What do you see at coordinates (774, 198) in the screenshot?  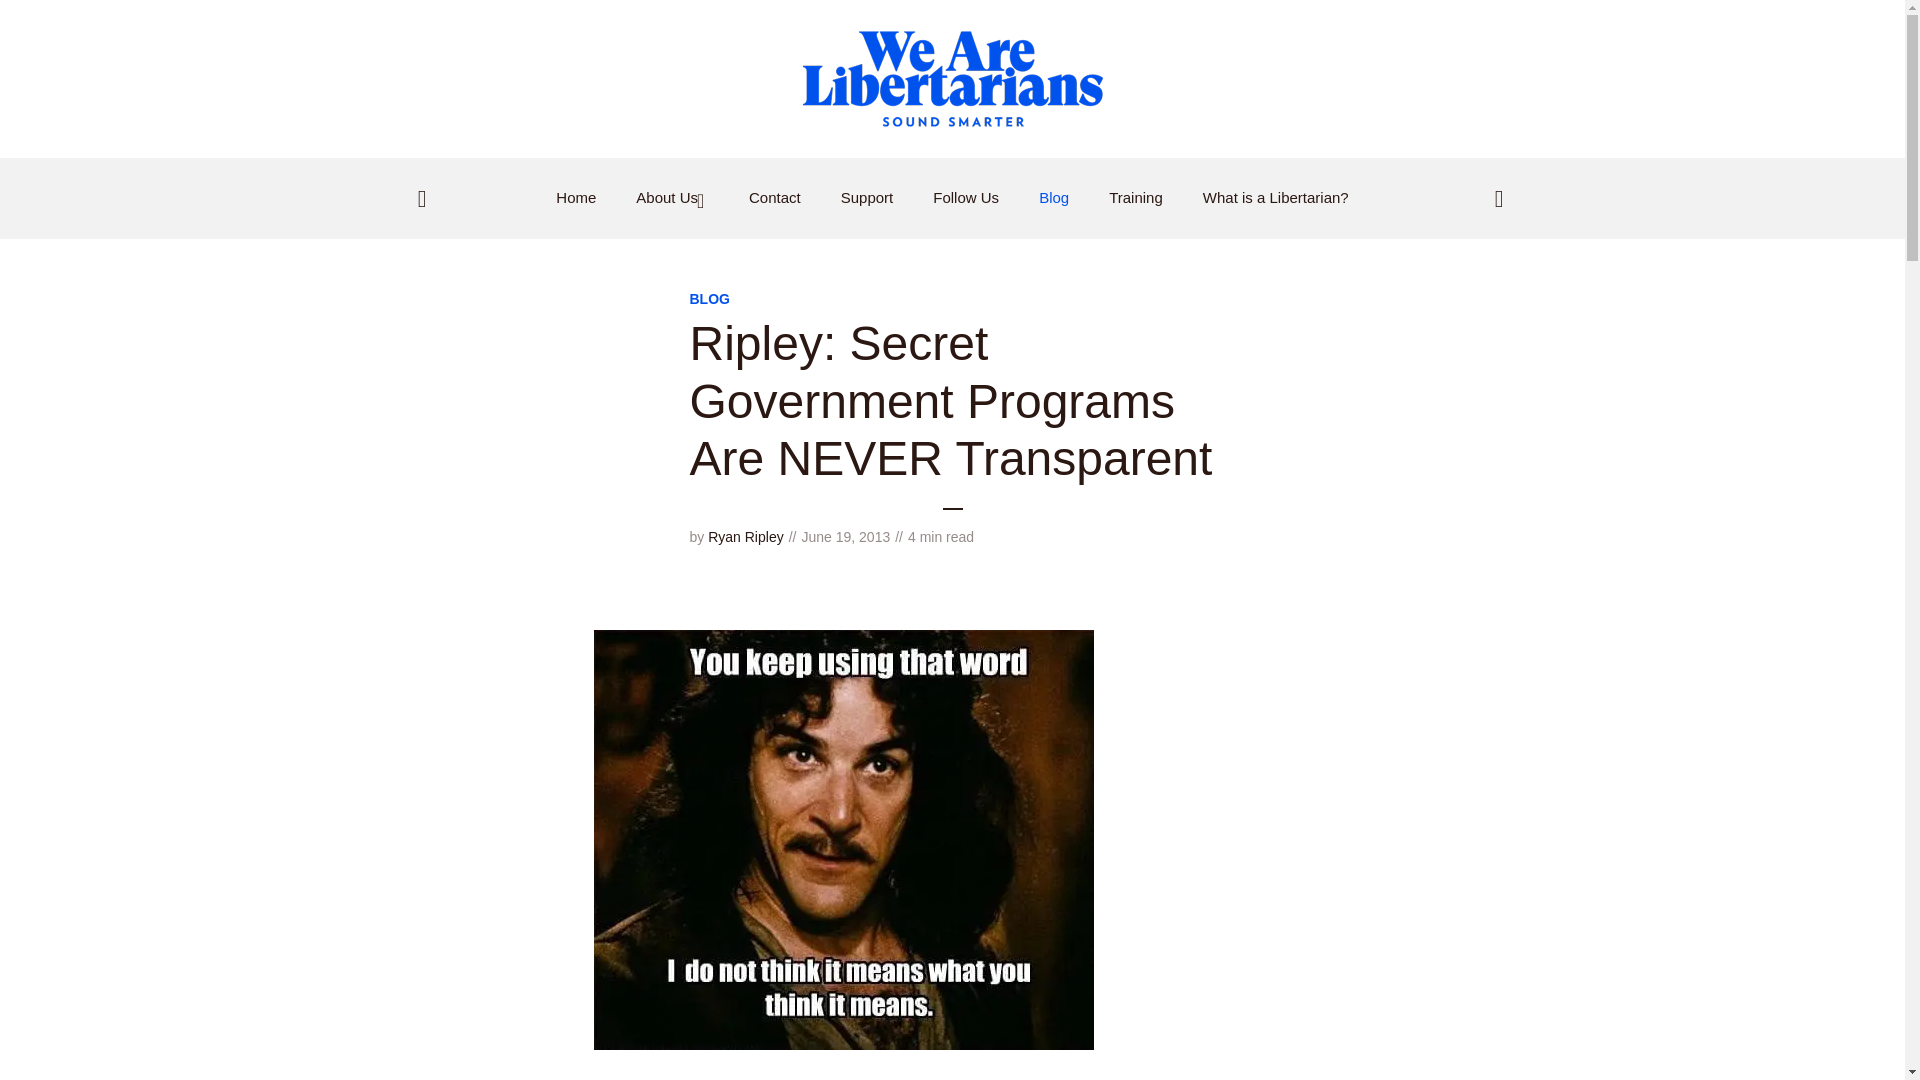 I see `Contact` at bounding box center [774, 198].